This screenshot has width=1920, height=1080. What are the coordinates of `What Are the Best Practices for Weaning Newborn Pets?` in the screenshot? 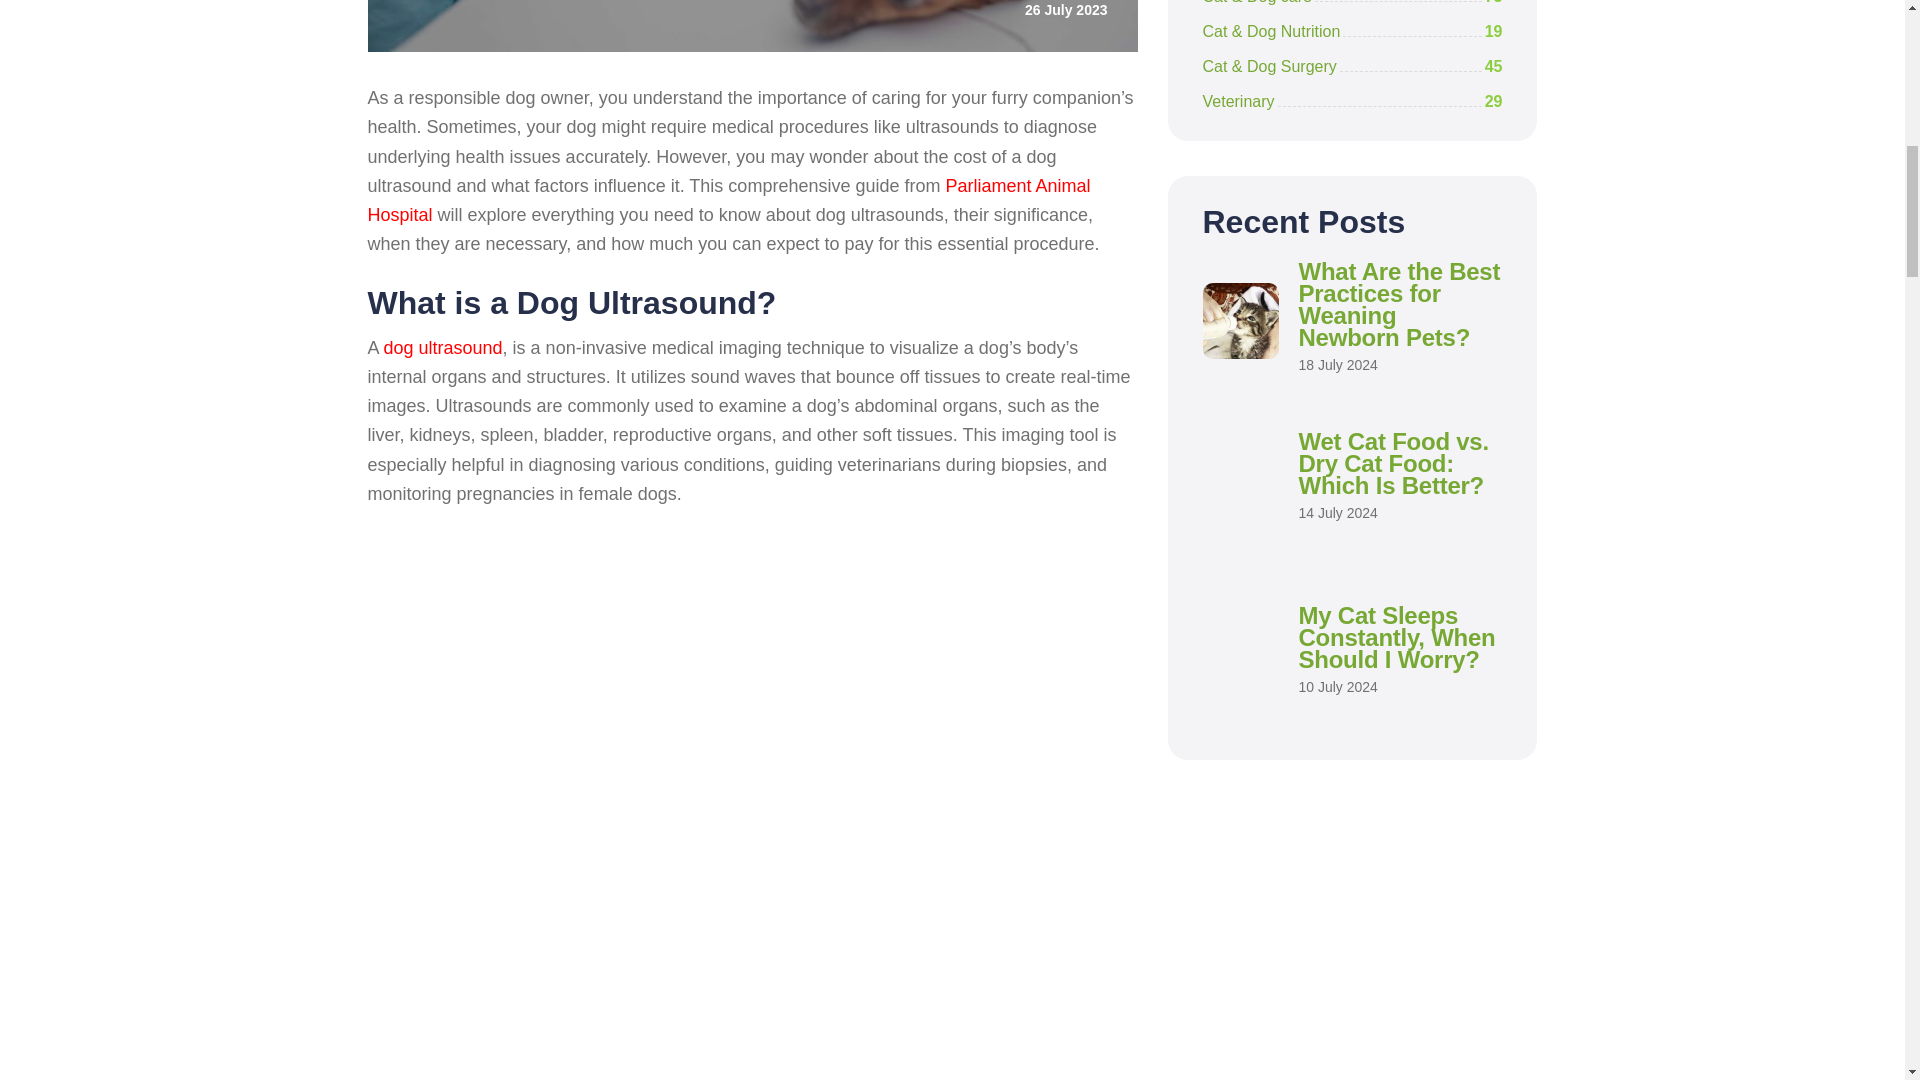 It's located at (1398, 304).